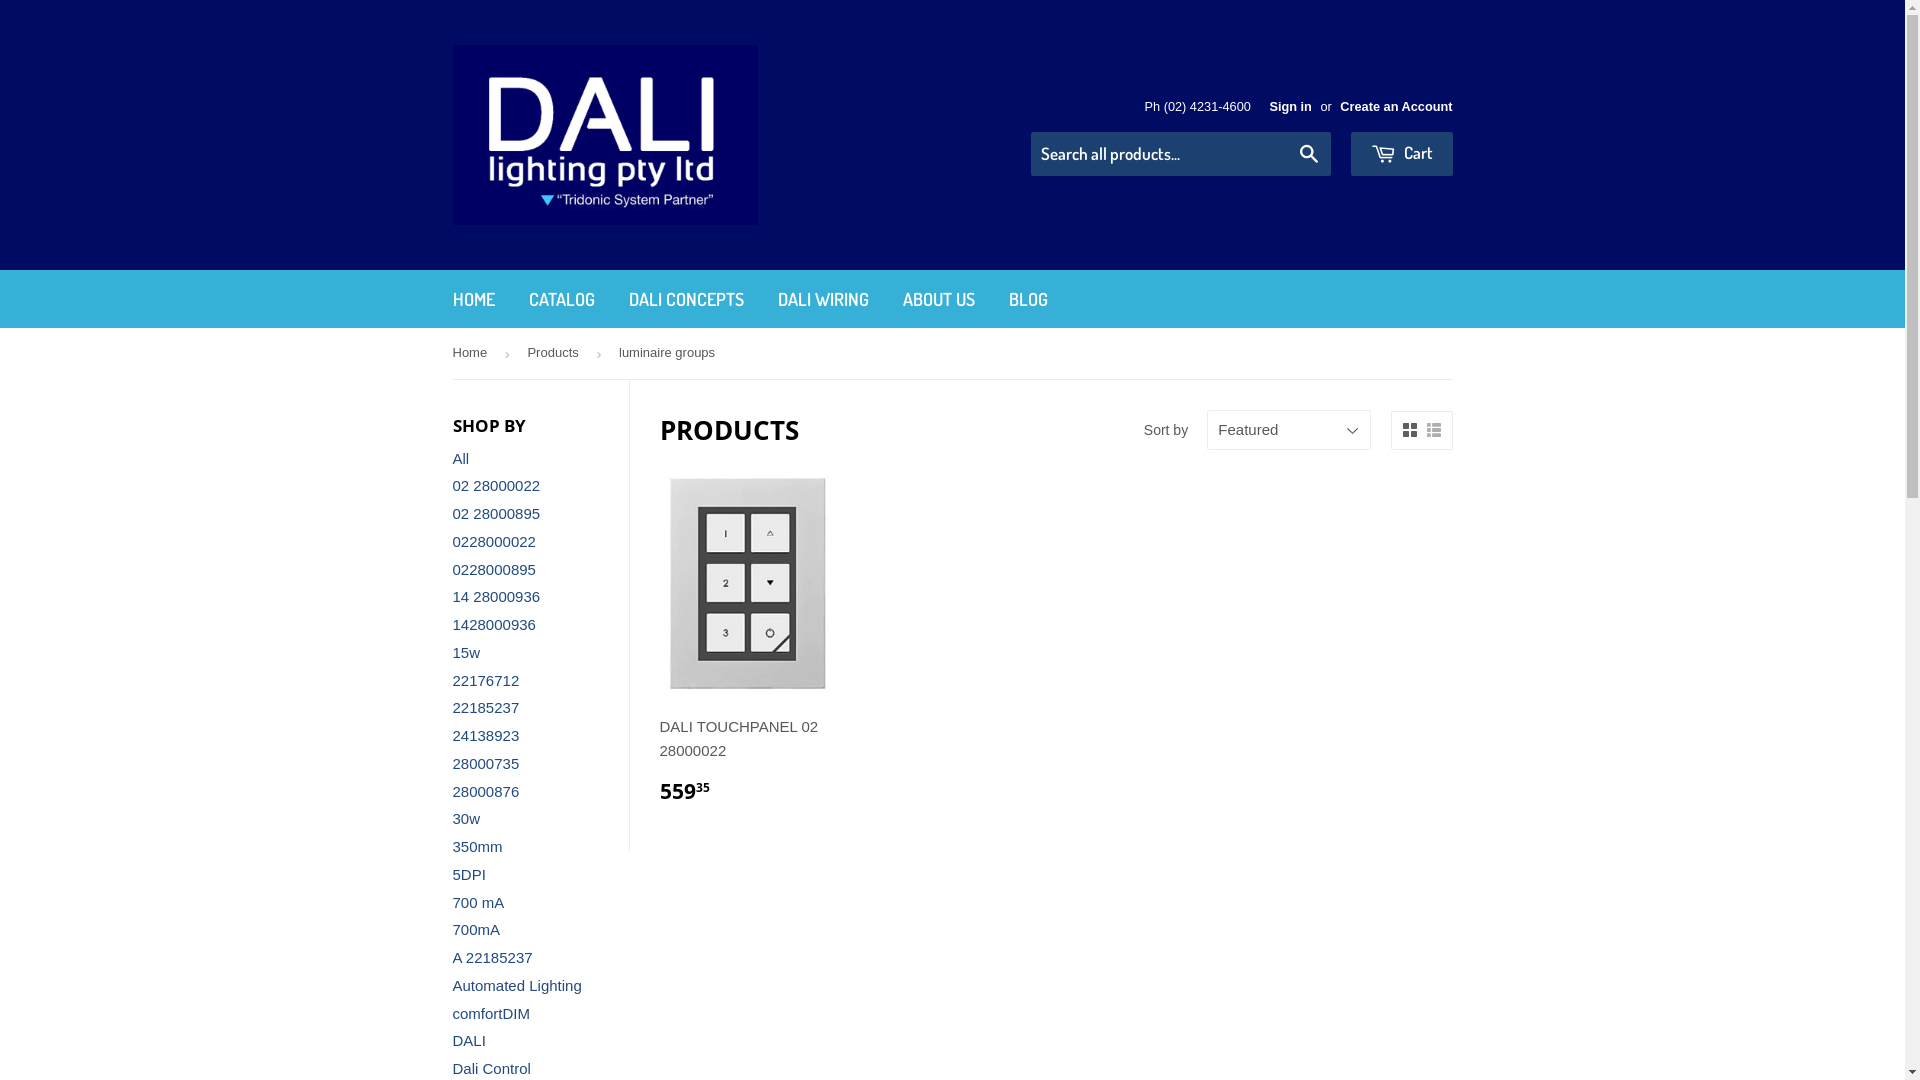 Image resolution: width=1920 pixels, height=1080 pixels. I want to click on DALI CONCEPTS, so click(686, 300).